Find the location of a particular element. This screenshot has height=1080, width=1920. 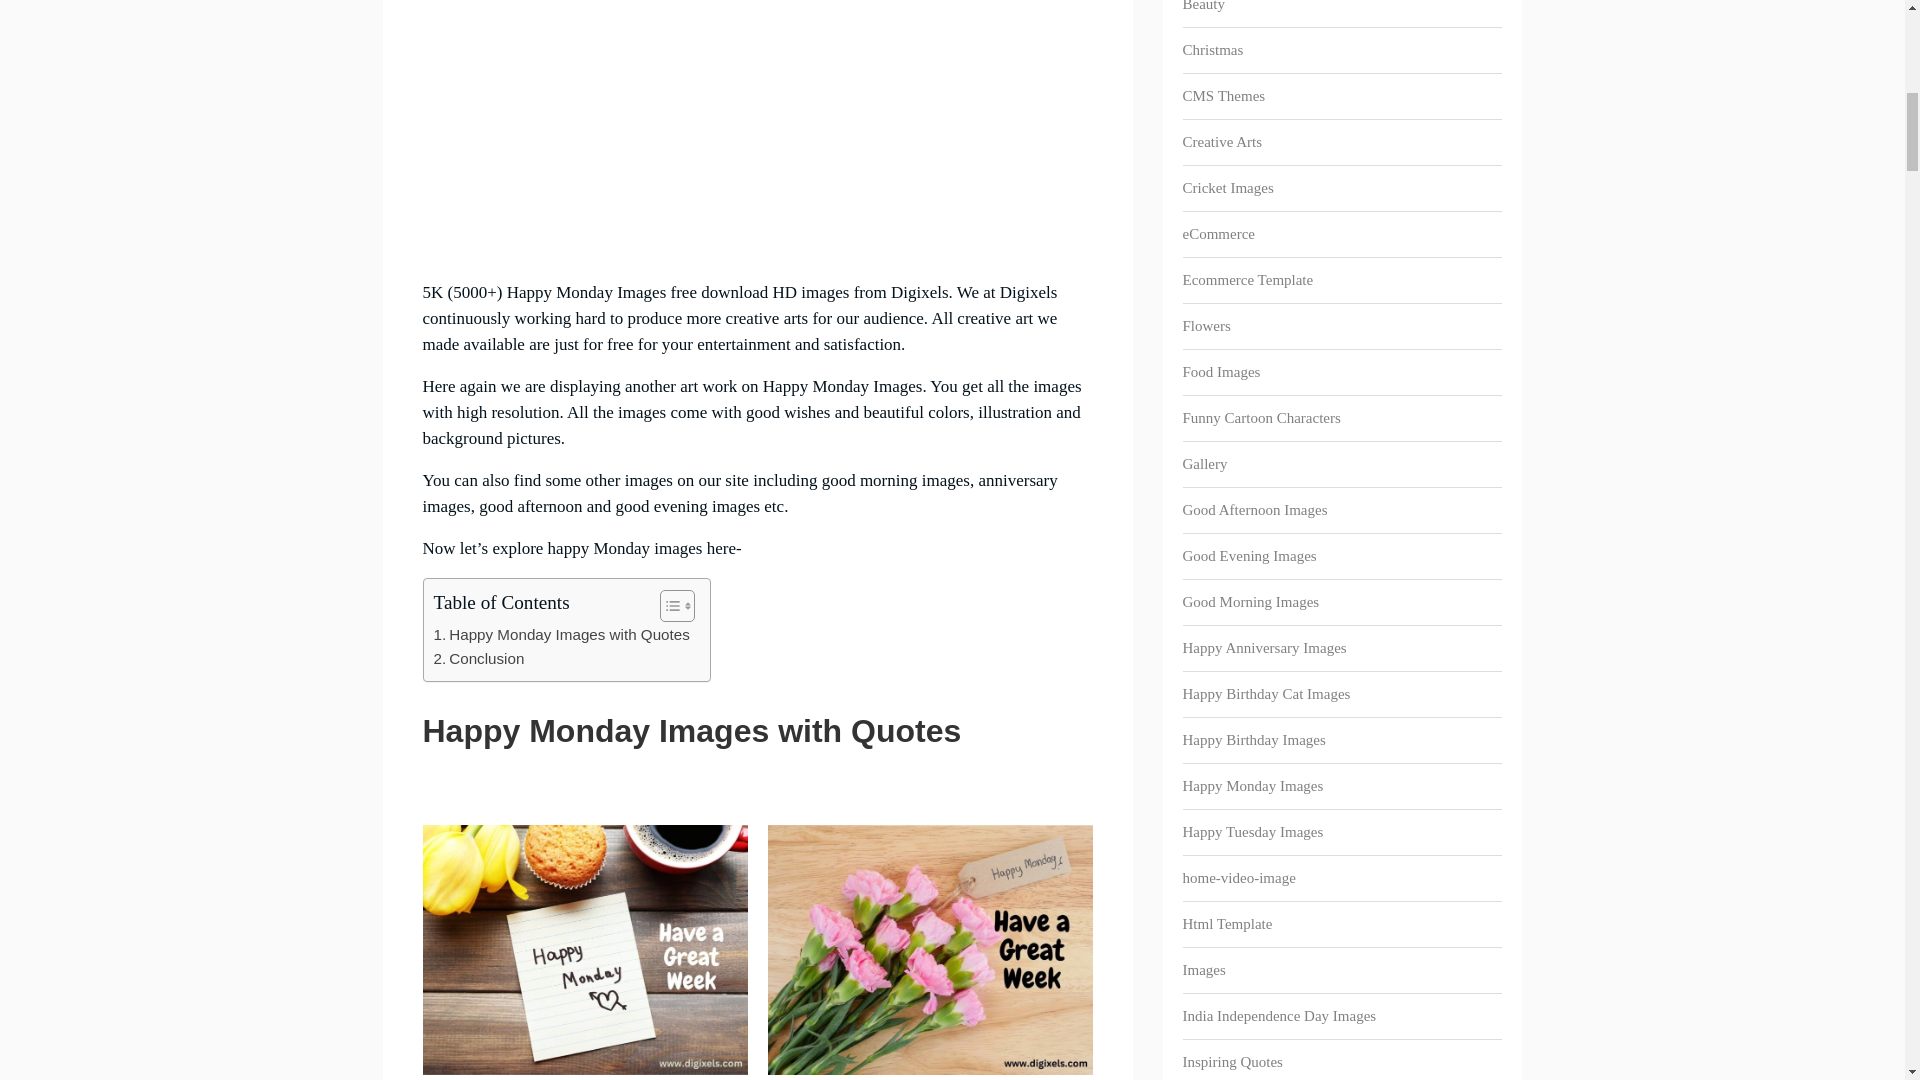

Conclusion  is located at coordinates (478, 658).